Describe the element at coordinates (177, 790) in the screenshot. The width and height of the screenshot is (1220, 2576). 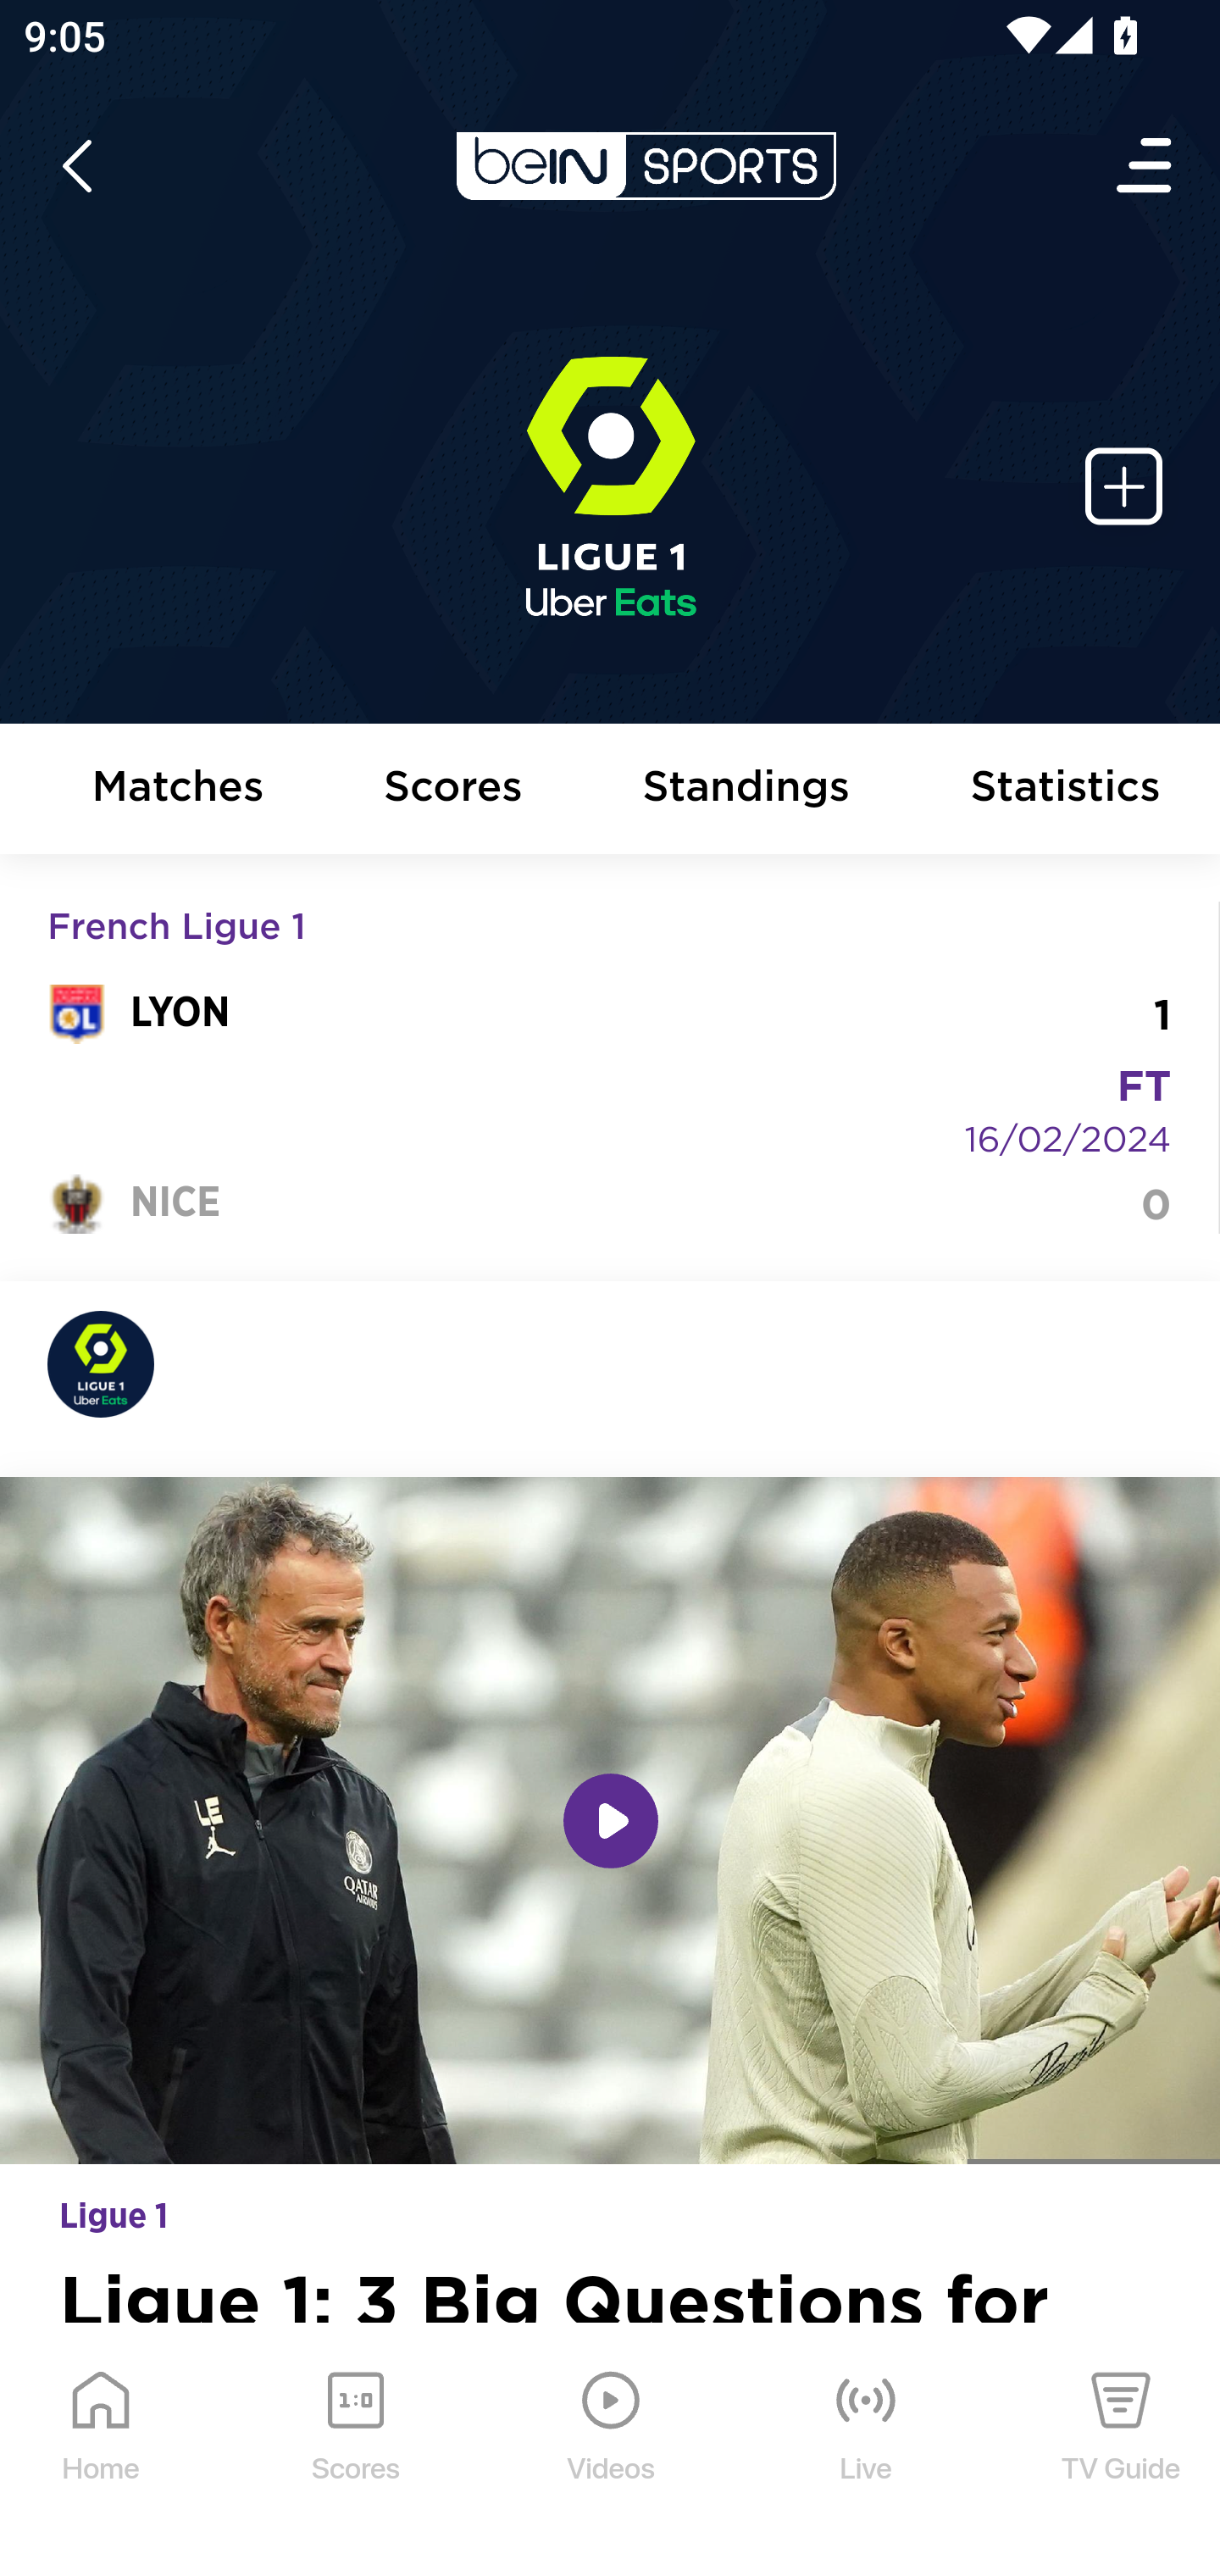
I see `Matches` at that location.